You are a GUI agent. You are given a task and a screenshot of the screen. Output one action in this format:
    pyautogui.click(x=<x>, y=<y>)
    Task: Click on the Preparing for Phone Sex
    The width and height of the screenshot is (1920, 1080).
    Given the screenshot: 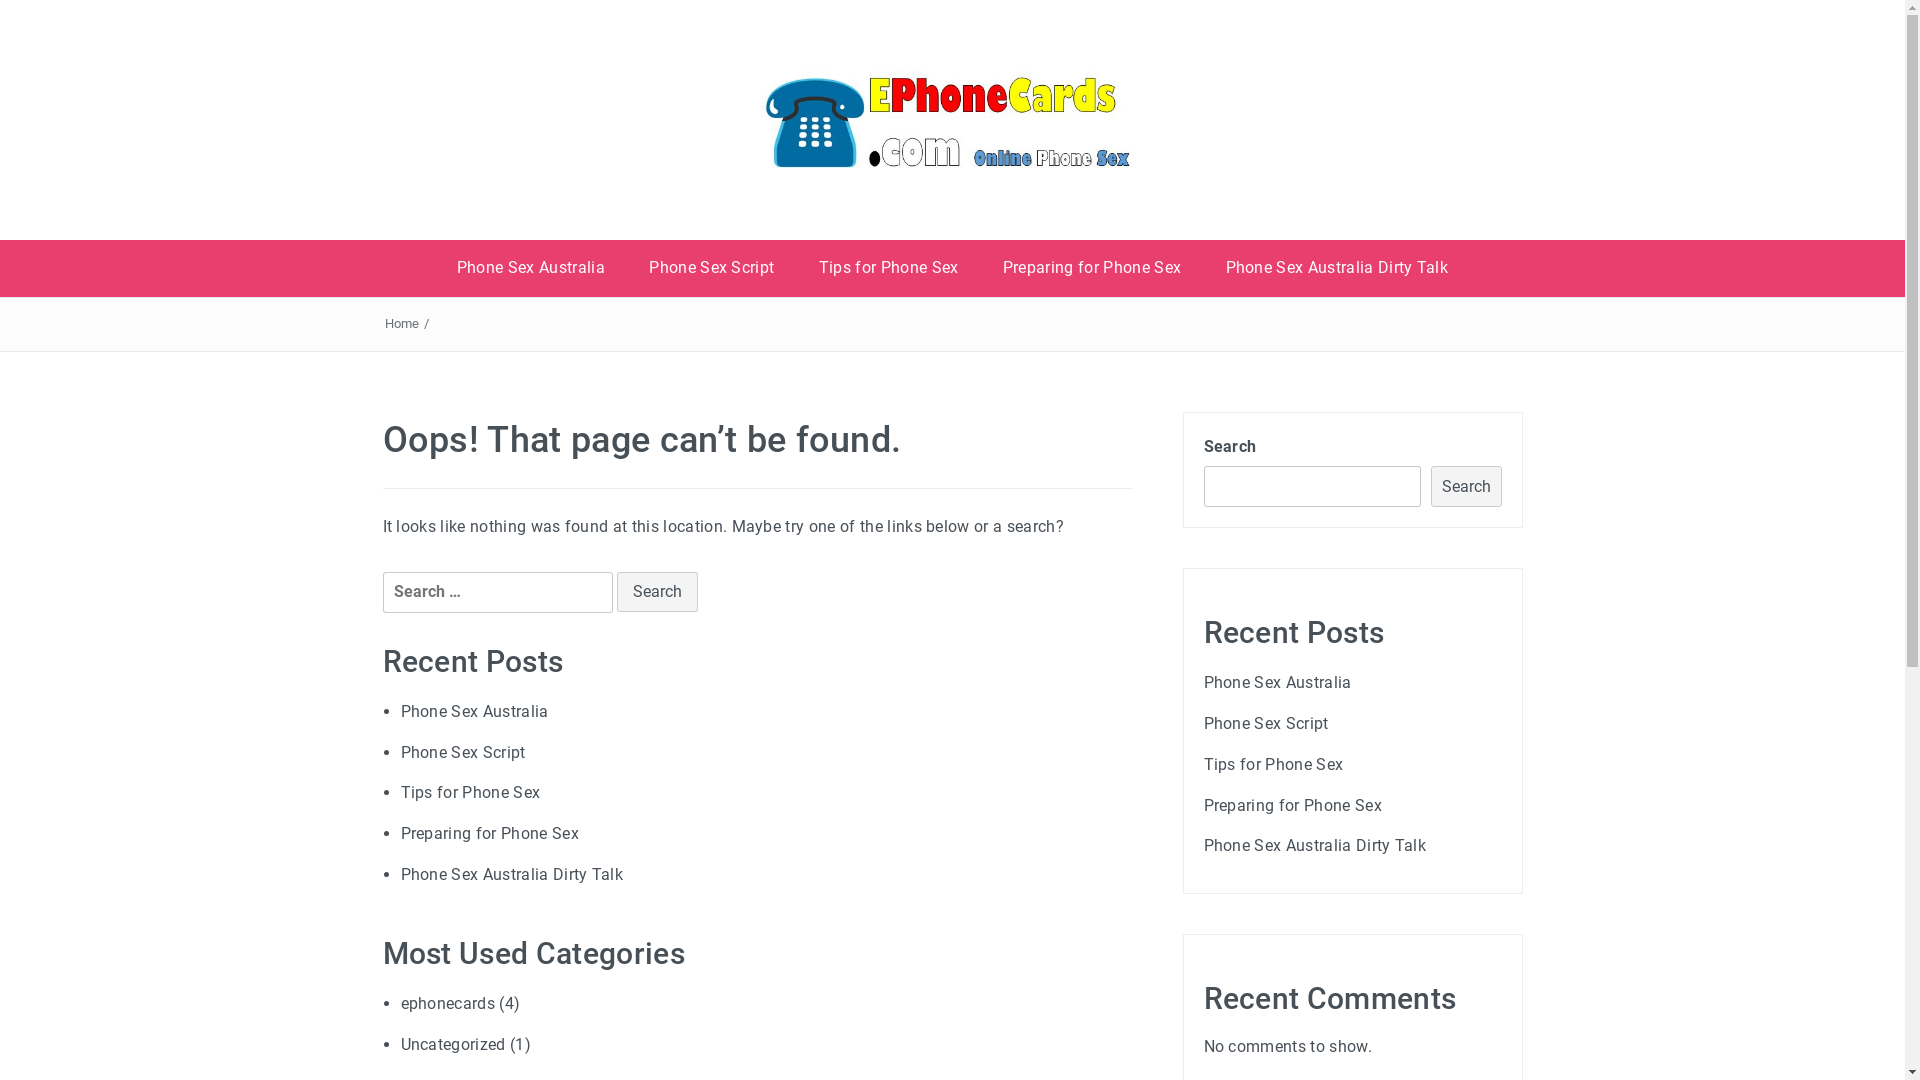 What is the action you would take?
    pyautogui.click(x=1293, y=806)
    